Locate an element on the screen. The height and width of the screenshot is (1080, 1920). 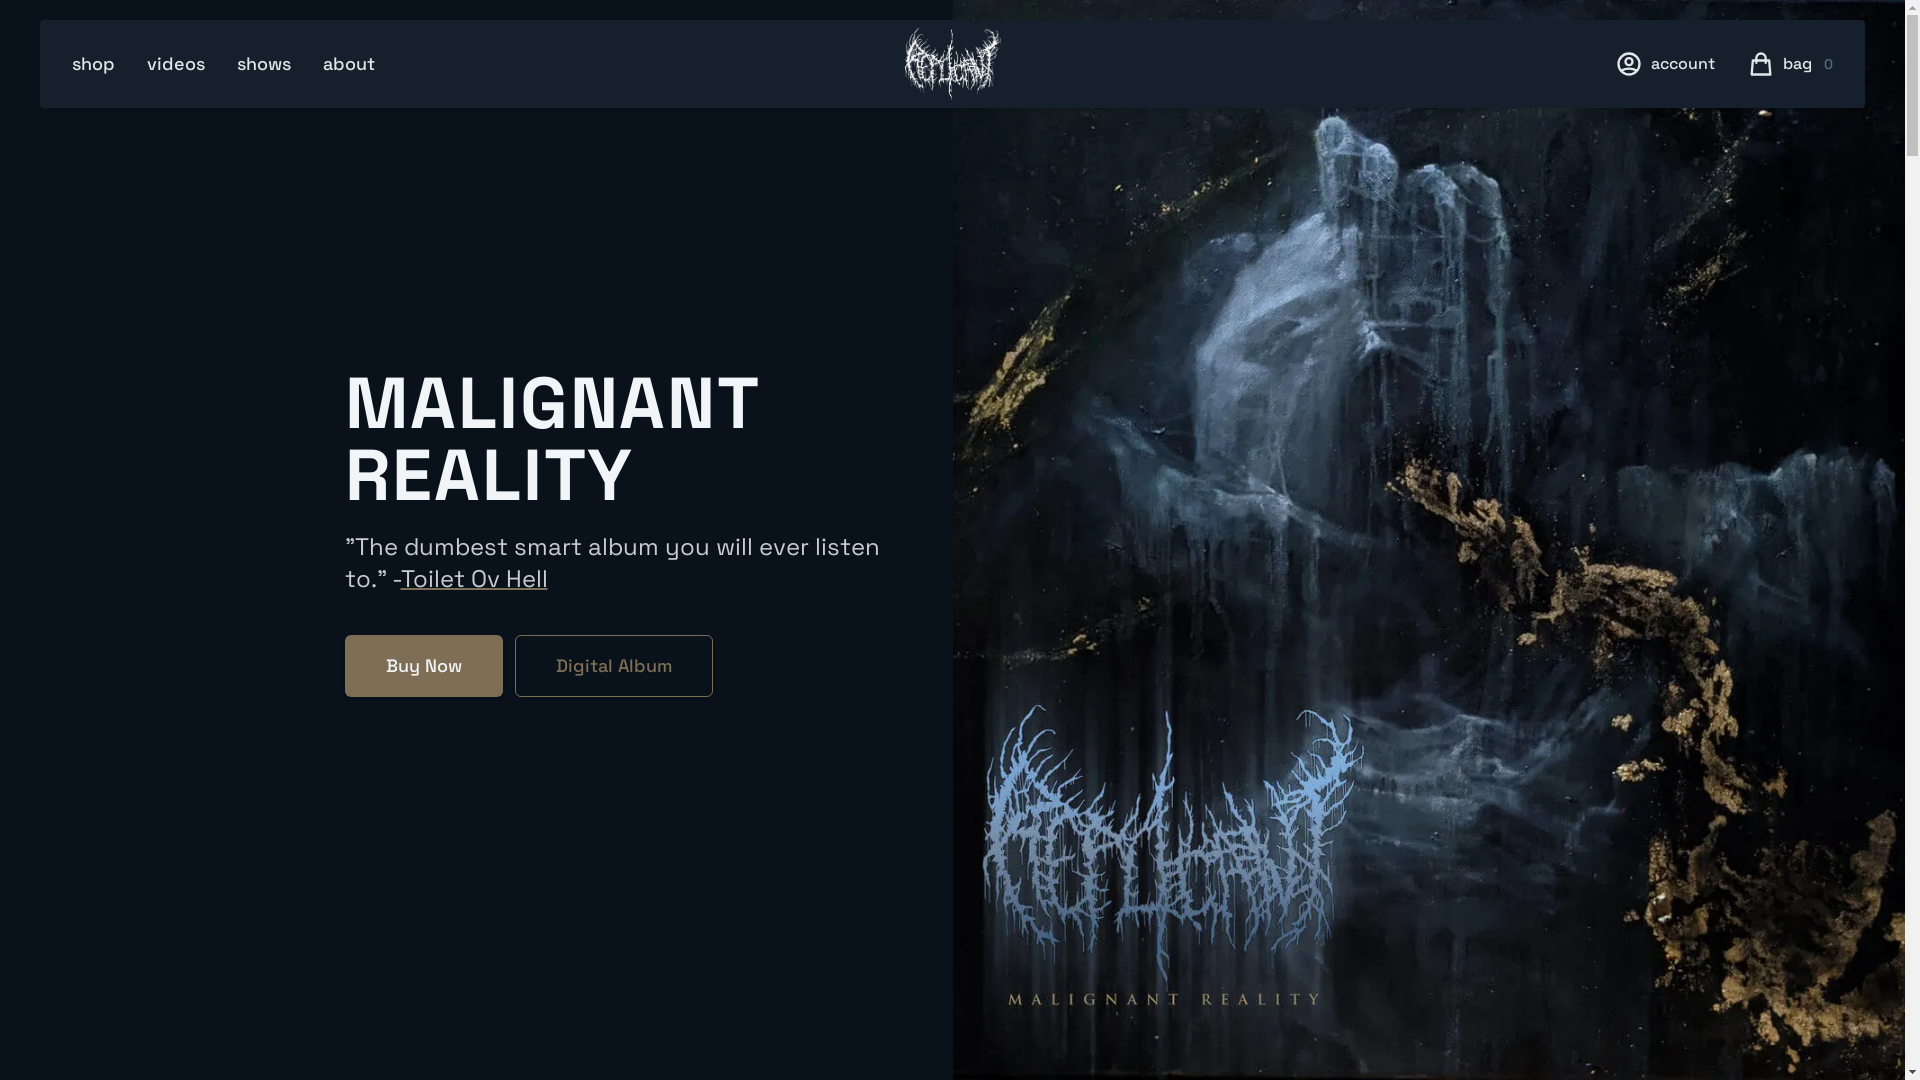
account is located at coordinates (1683, 64).